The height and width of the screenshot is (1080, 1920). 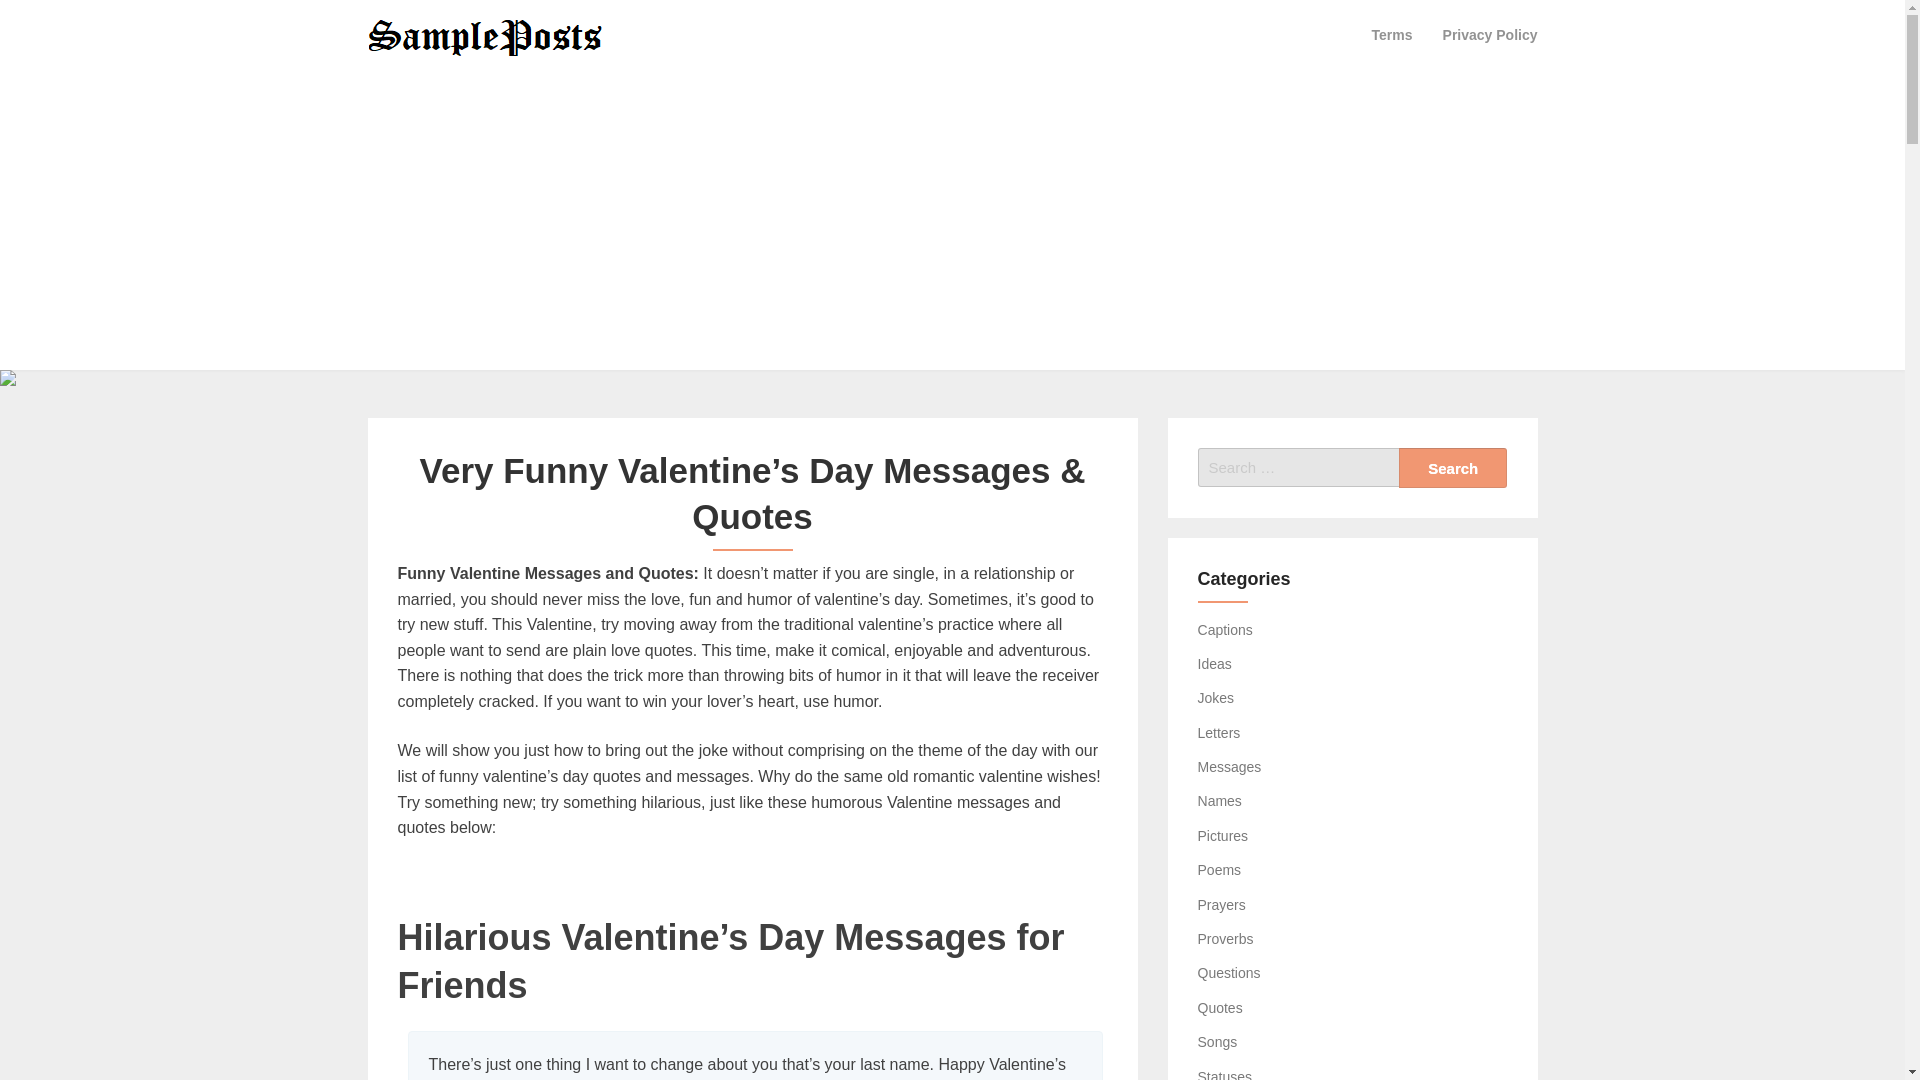 I want to click on Songs, so click(x=1218, y=1041).